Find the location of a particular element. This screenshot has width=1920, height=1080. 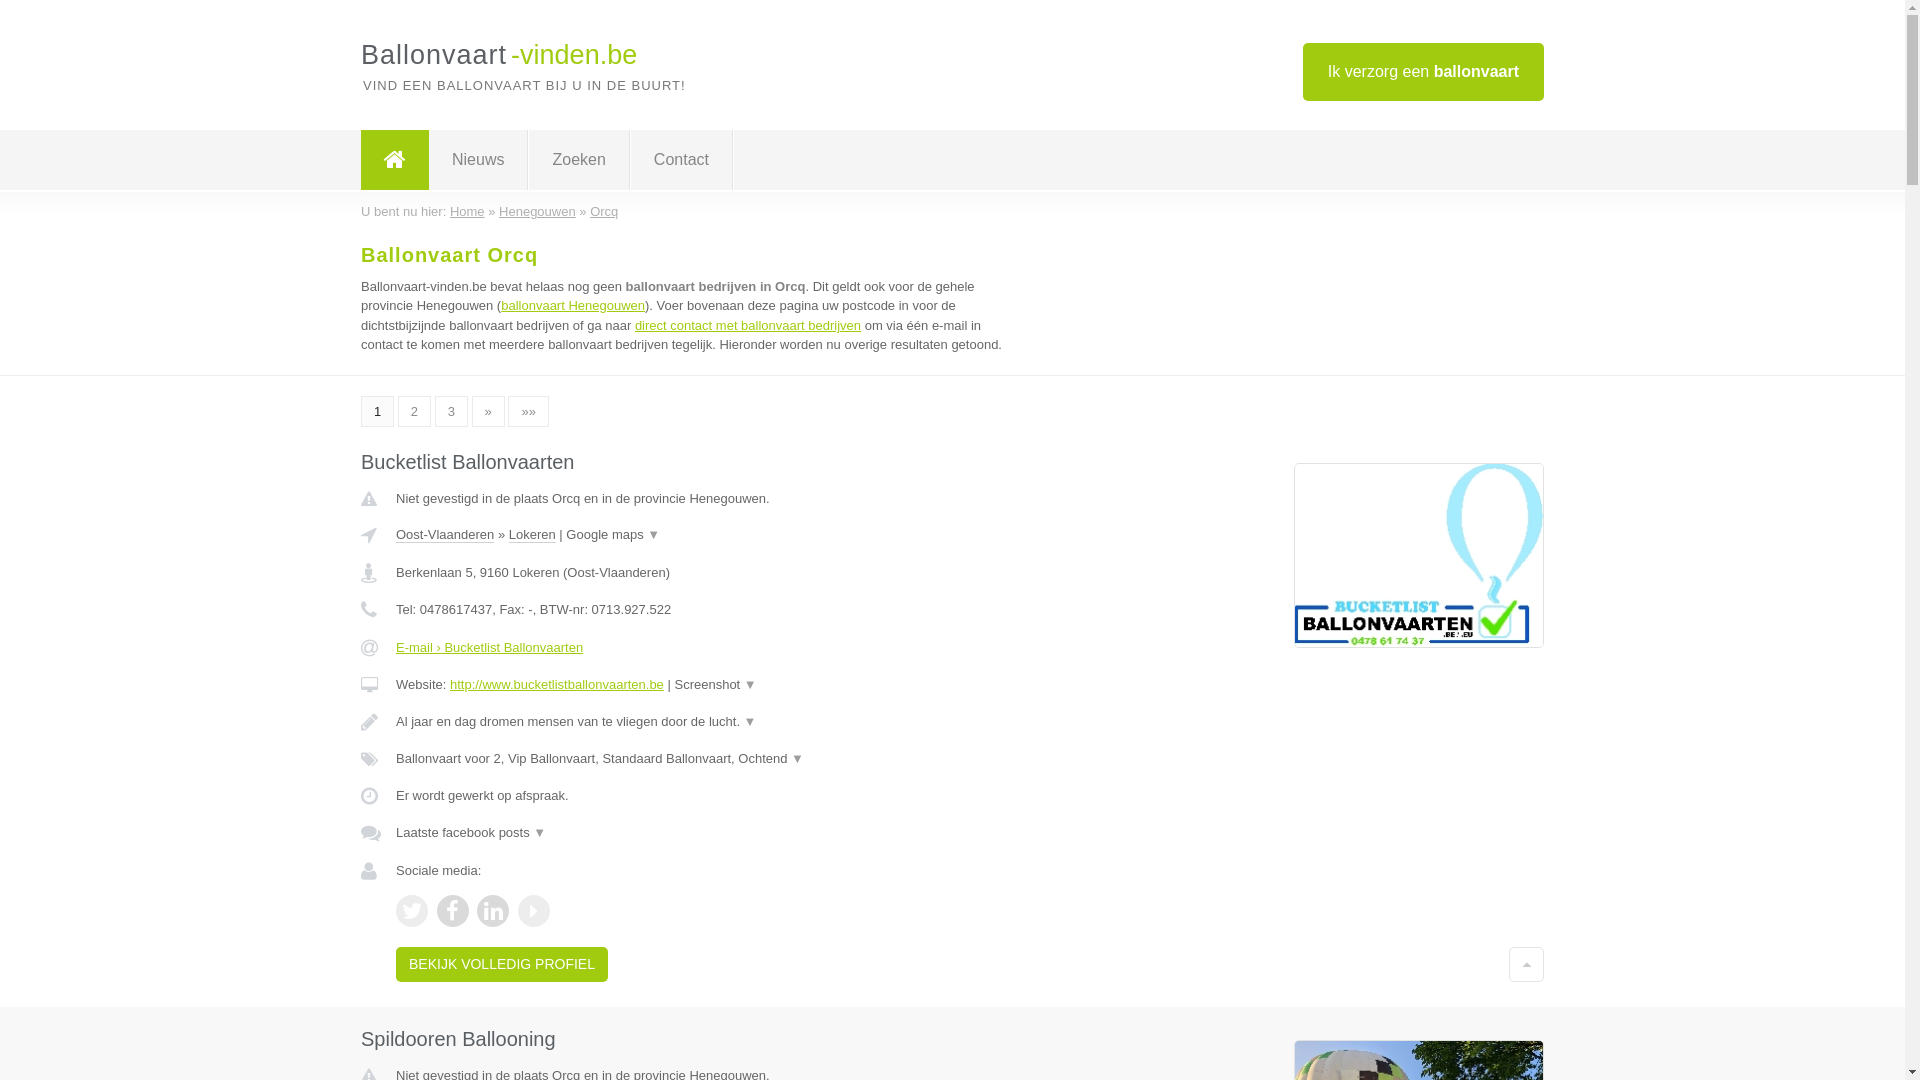

BEKIJK VOLLEDIG PROFIEL is located at coordinates (502, 964).